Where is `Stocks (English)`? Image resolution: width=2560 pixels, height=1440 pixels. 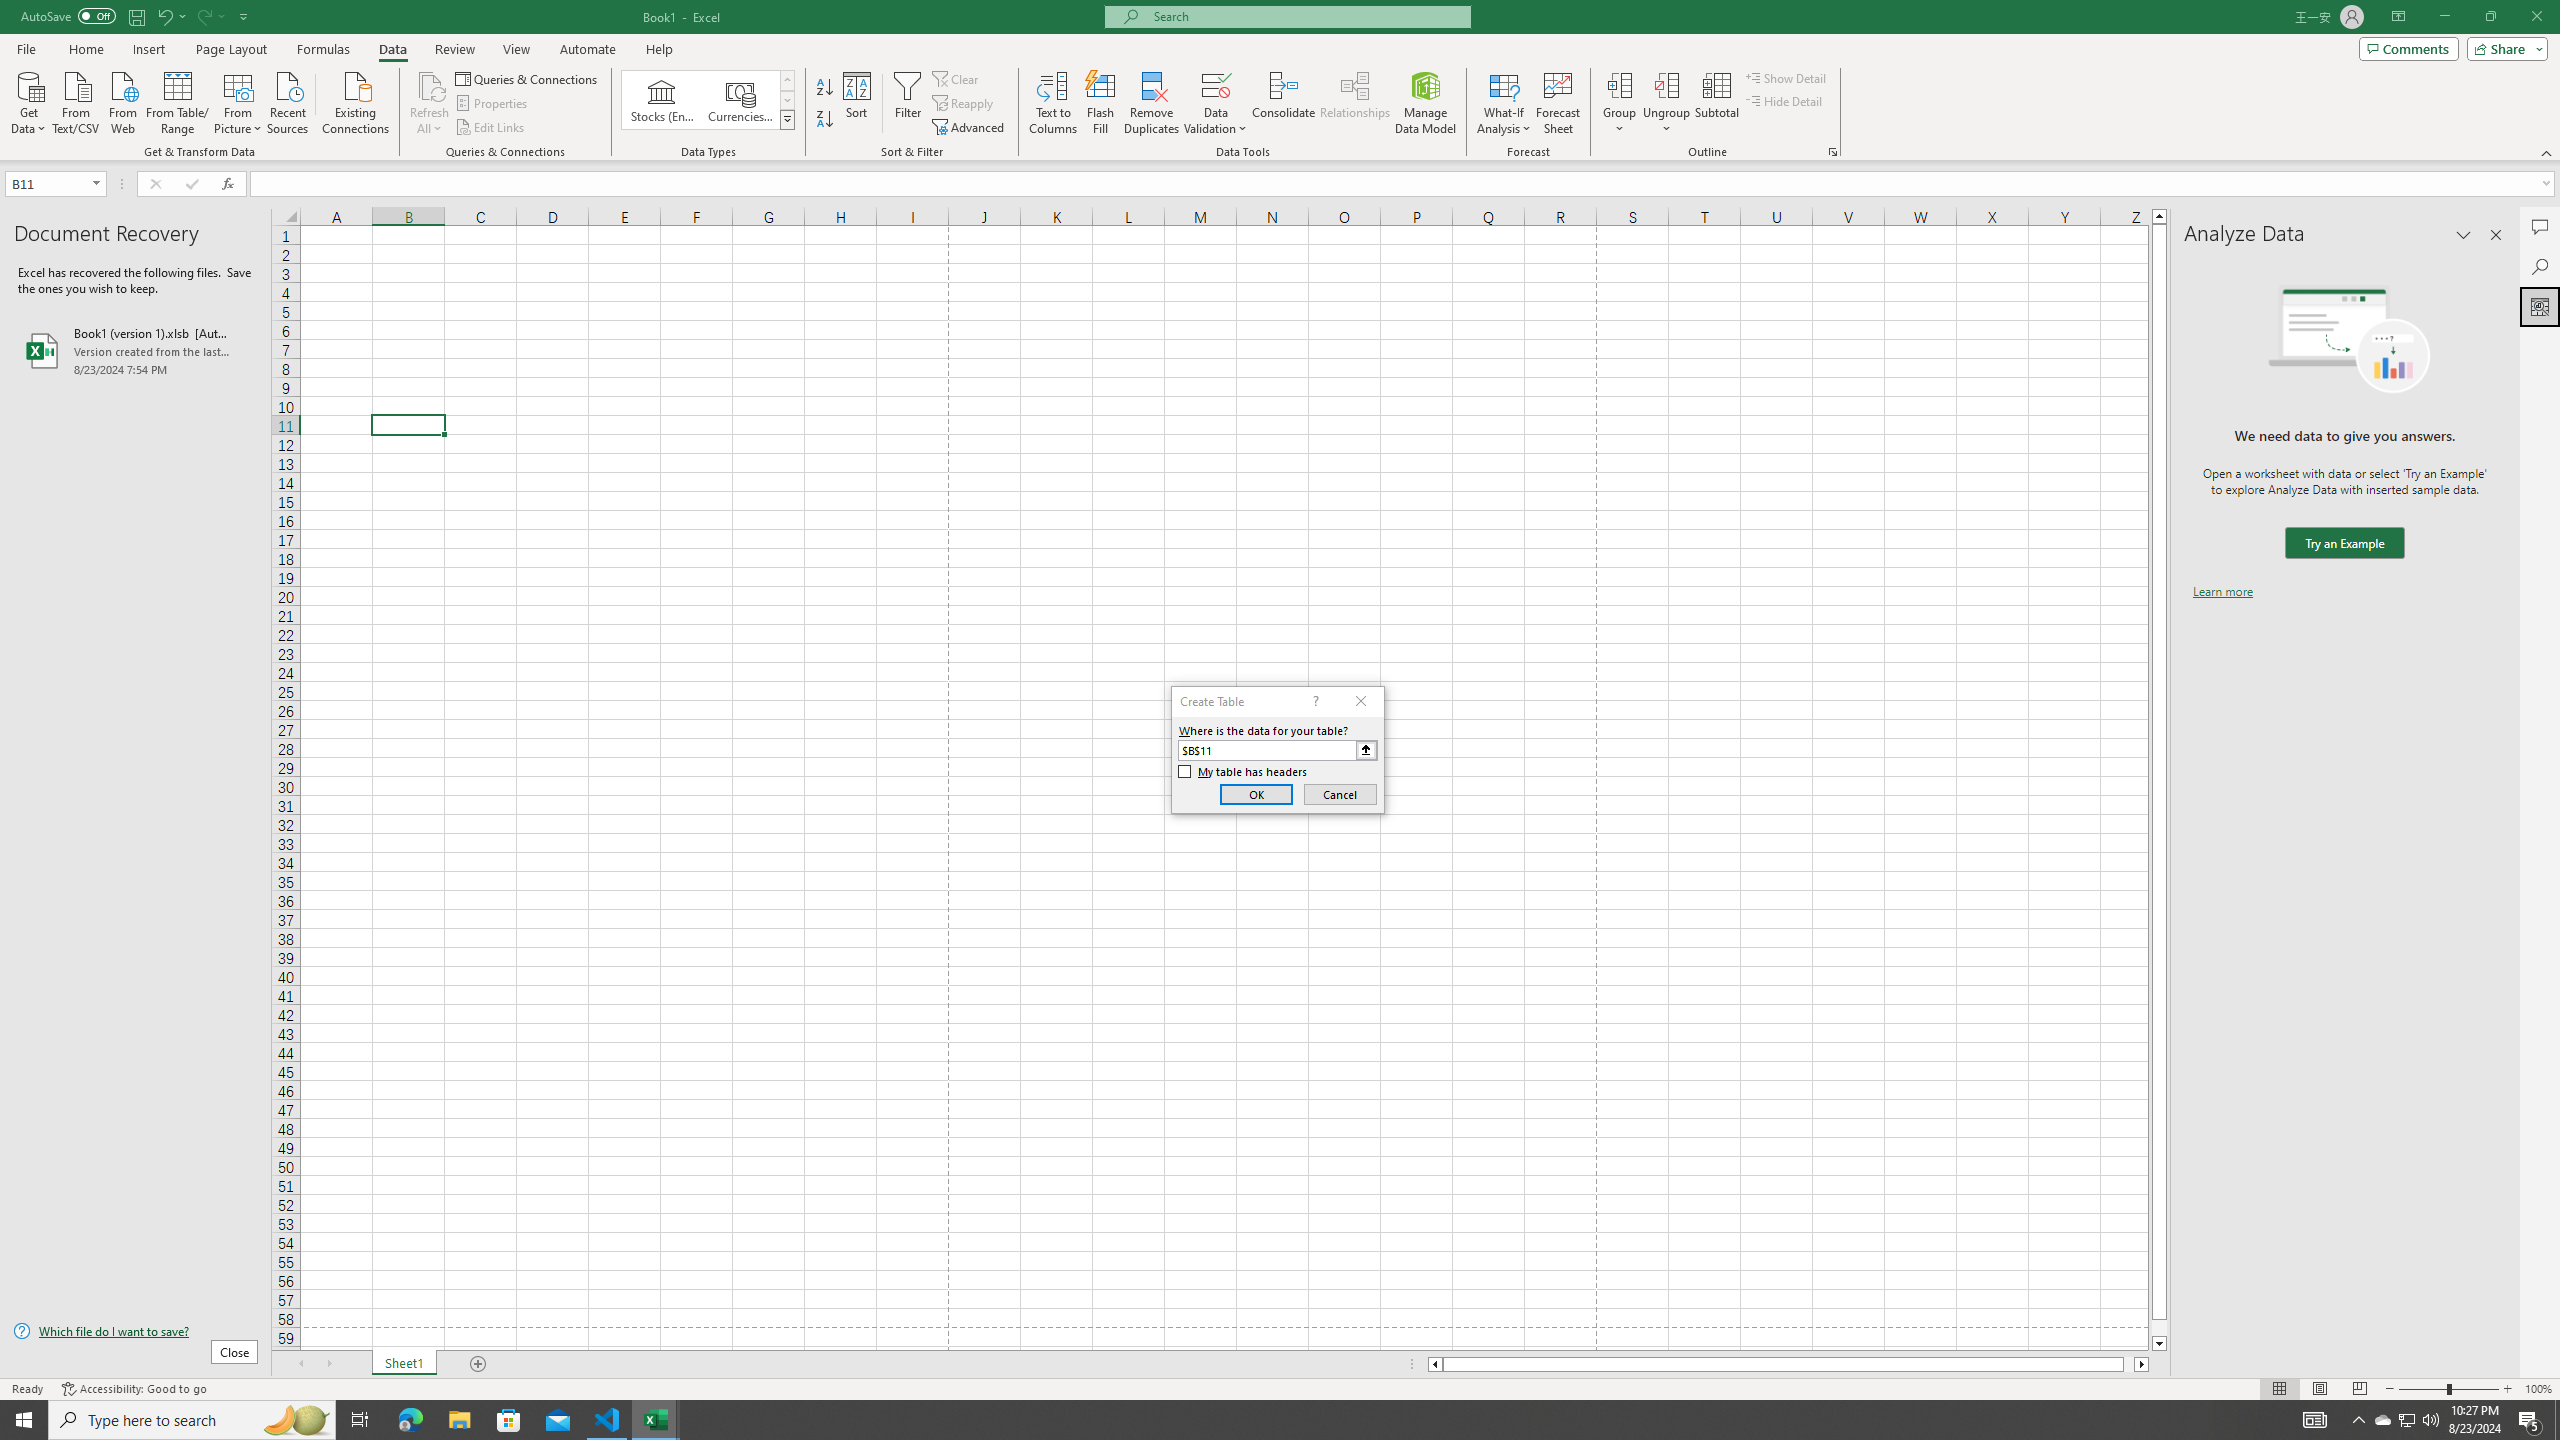 Stocks (English) is located at coordinates (662, 100).